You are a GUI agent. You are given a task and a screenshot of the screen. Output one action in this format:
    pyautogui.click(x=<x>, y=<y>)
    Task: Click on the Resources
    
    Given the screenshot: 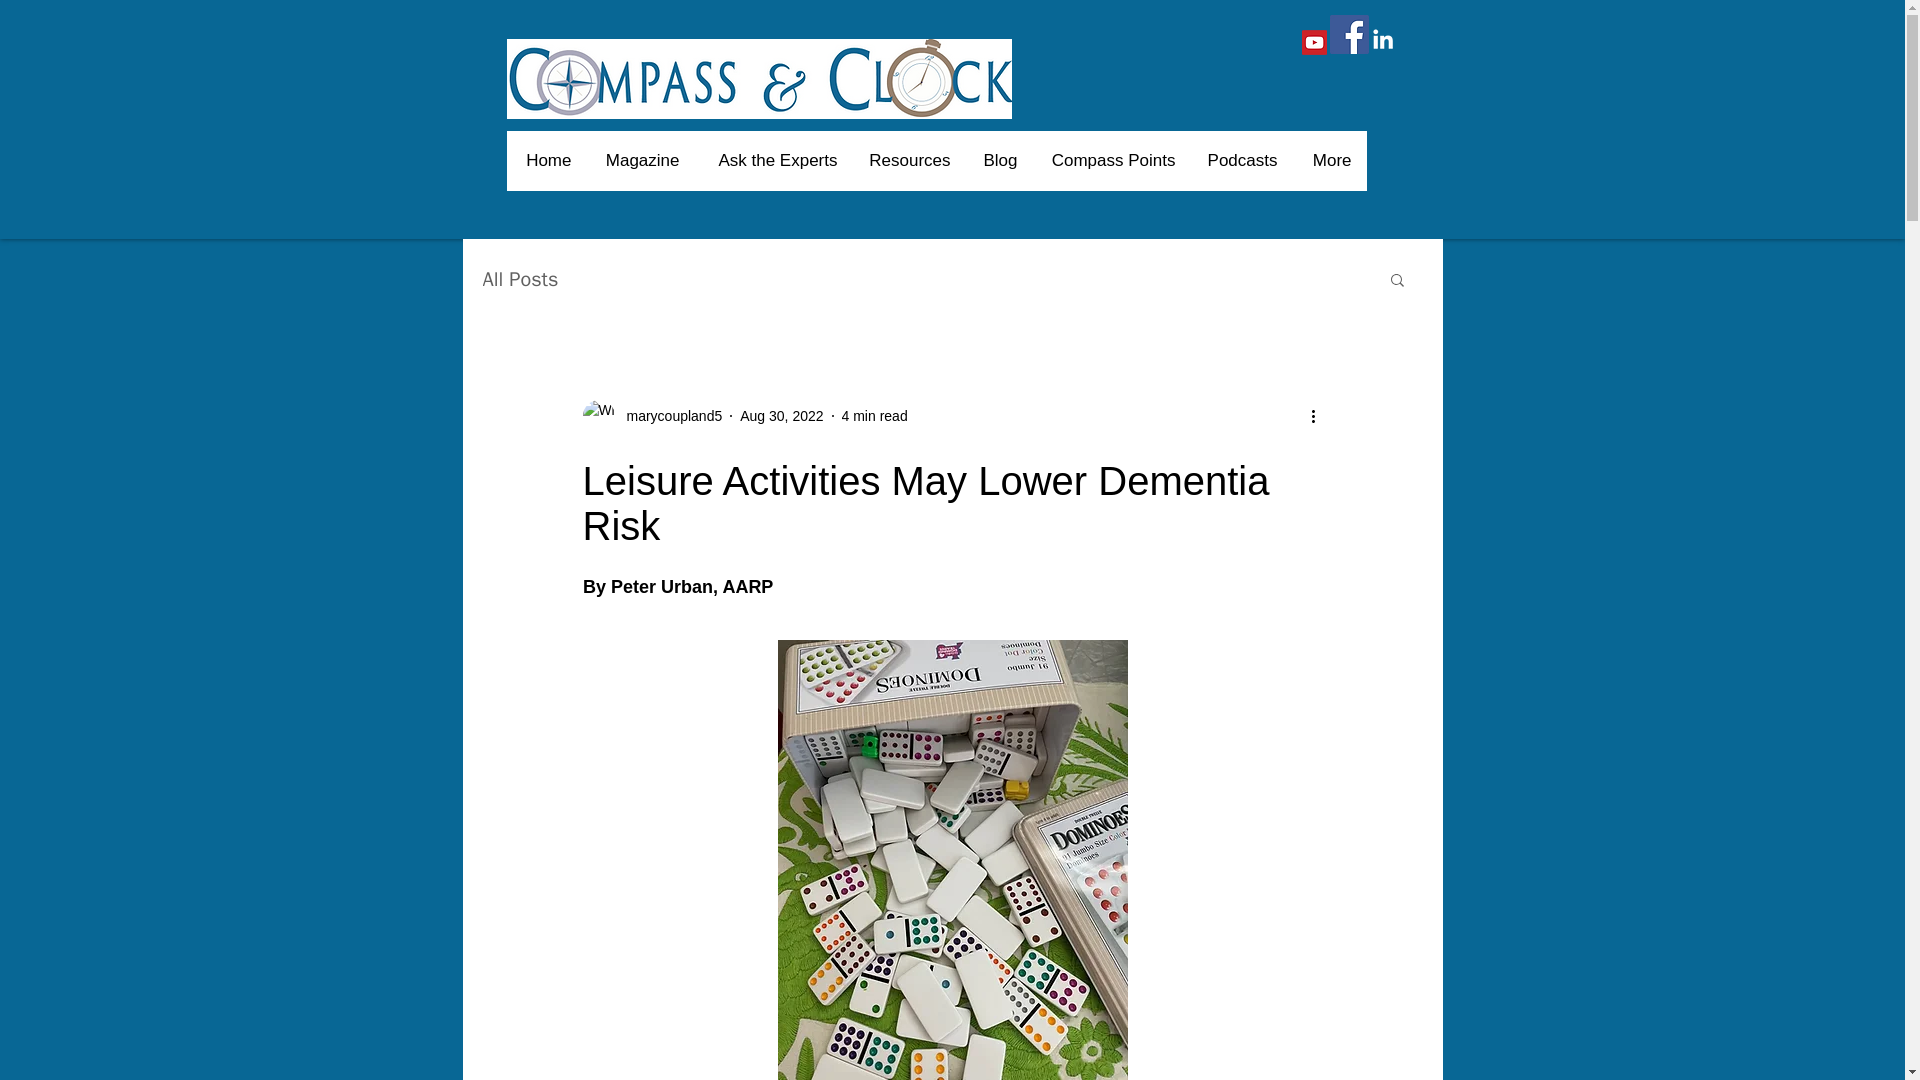 What is the action you would take?
    pyautogui.click(x=908, y=160)
    